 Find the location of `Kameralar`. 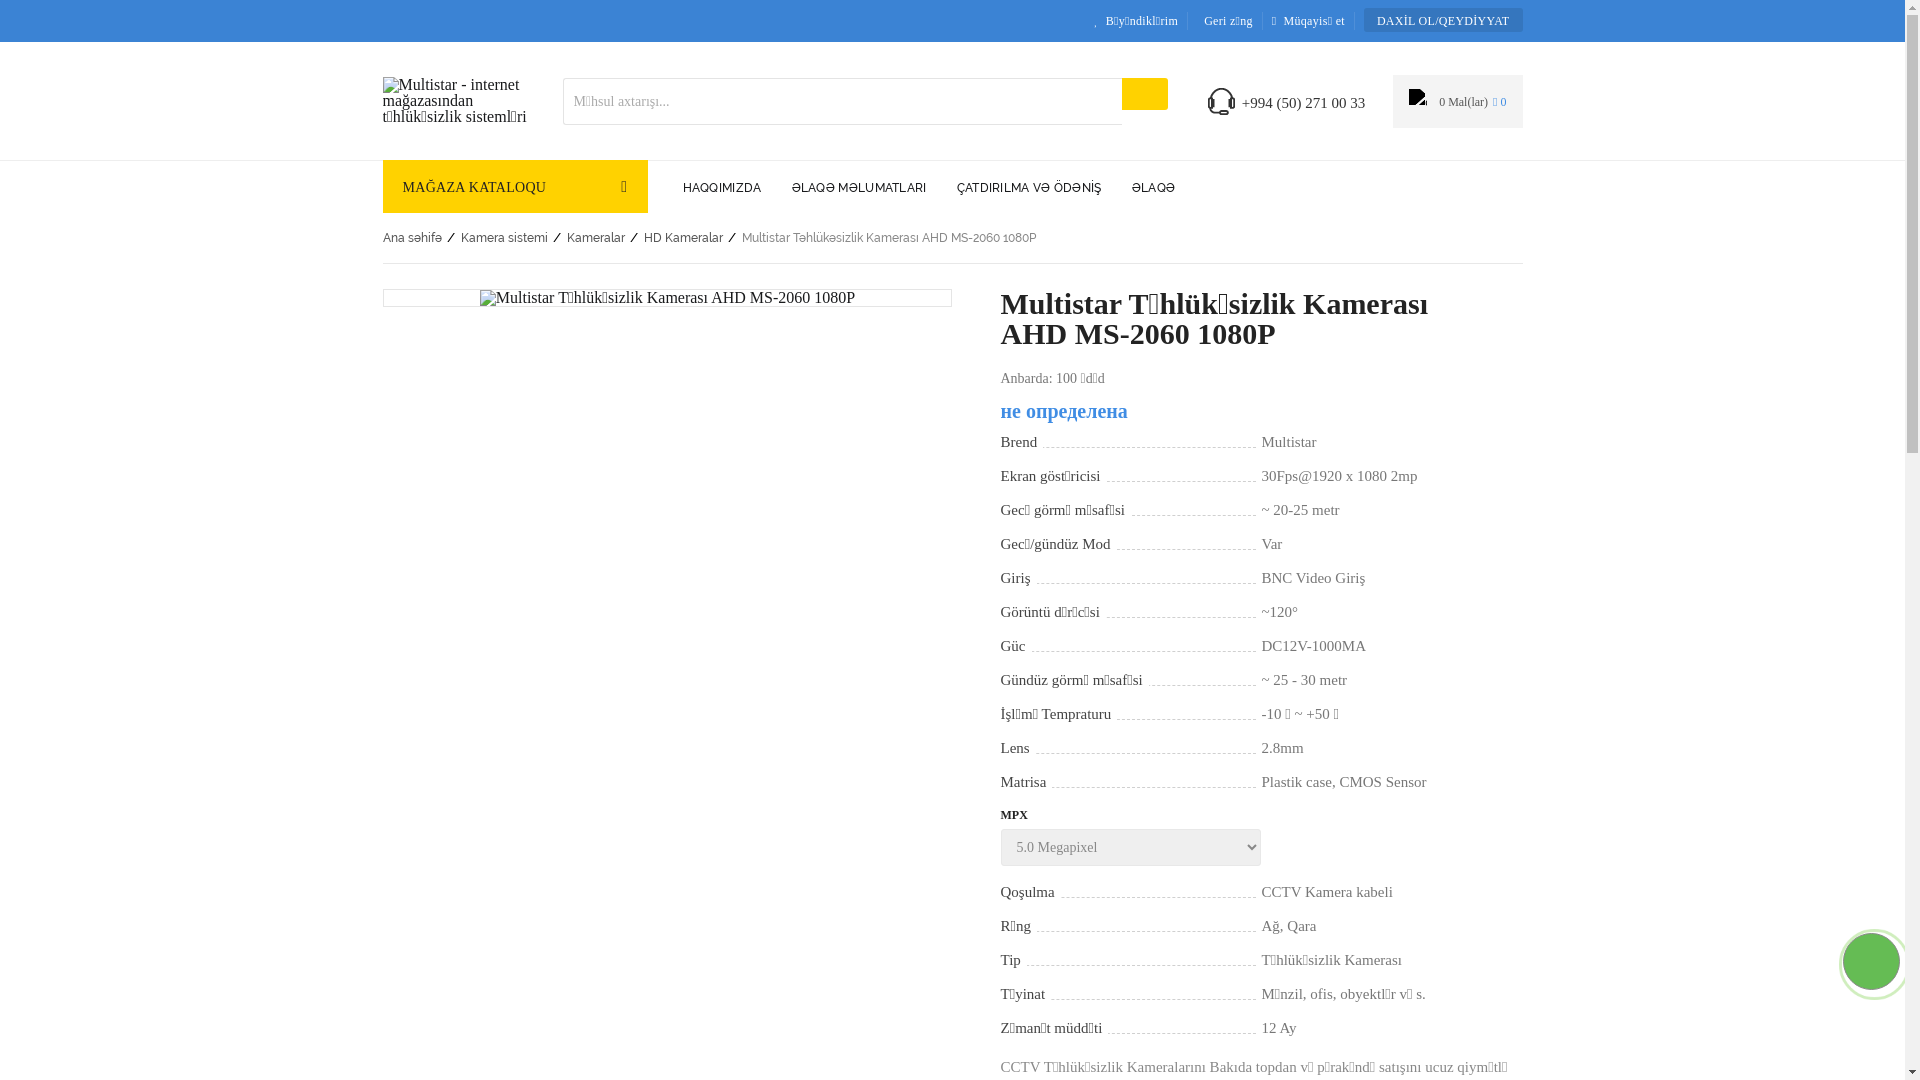

Kameralar is located at coordinates (595, 238).